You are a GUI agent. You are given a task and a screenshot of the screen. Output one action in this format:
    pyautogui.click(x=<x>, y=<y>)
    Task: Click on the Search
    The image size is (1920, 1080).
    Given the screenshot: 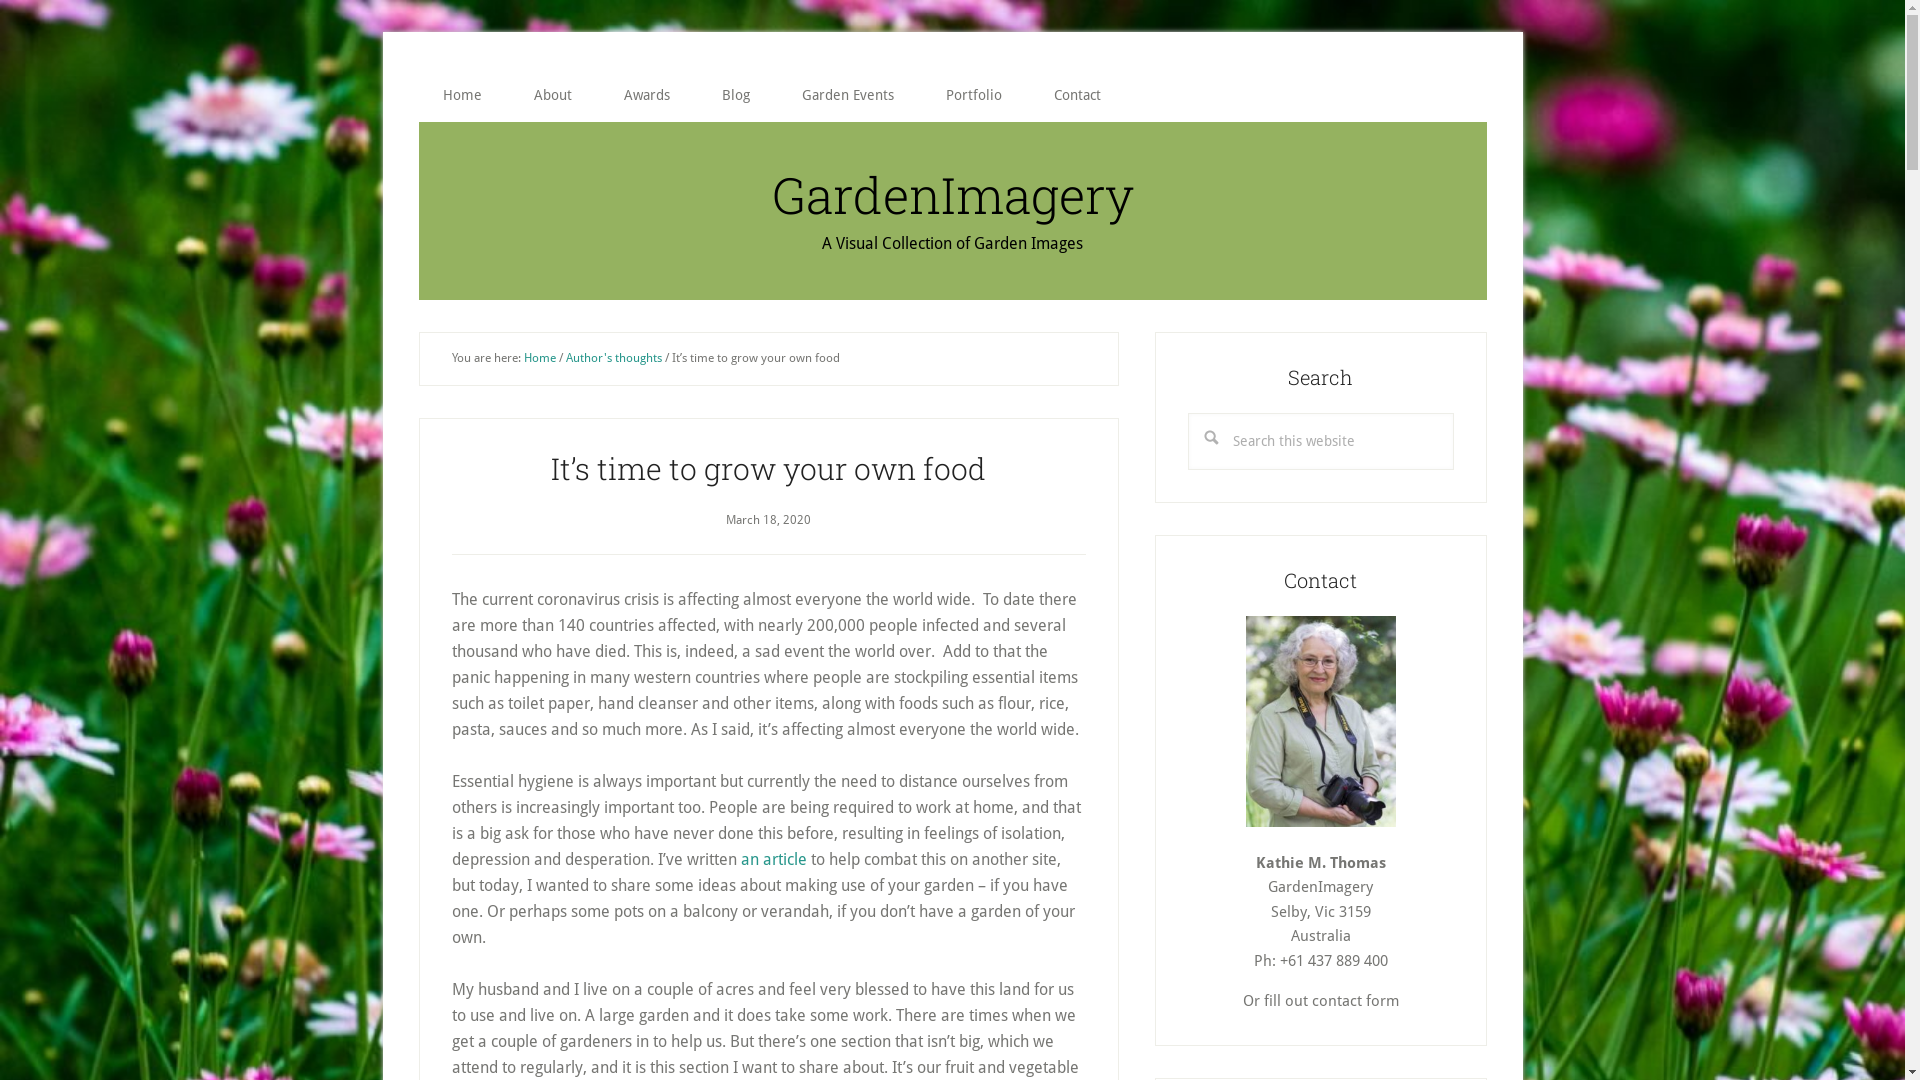 What is the action you would take?
    pyautogui.click(x=1454, y=412)
    